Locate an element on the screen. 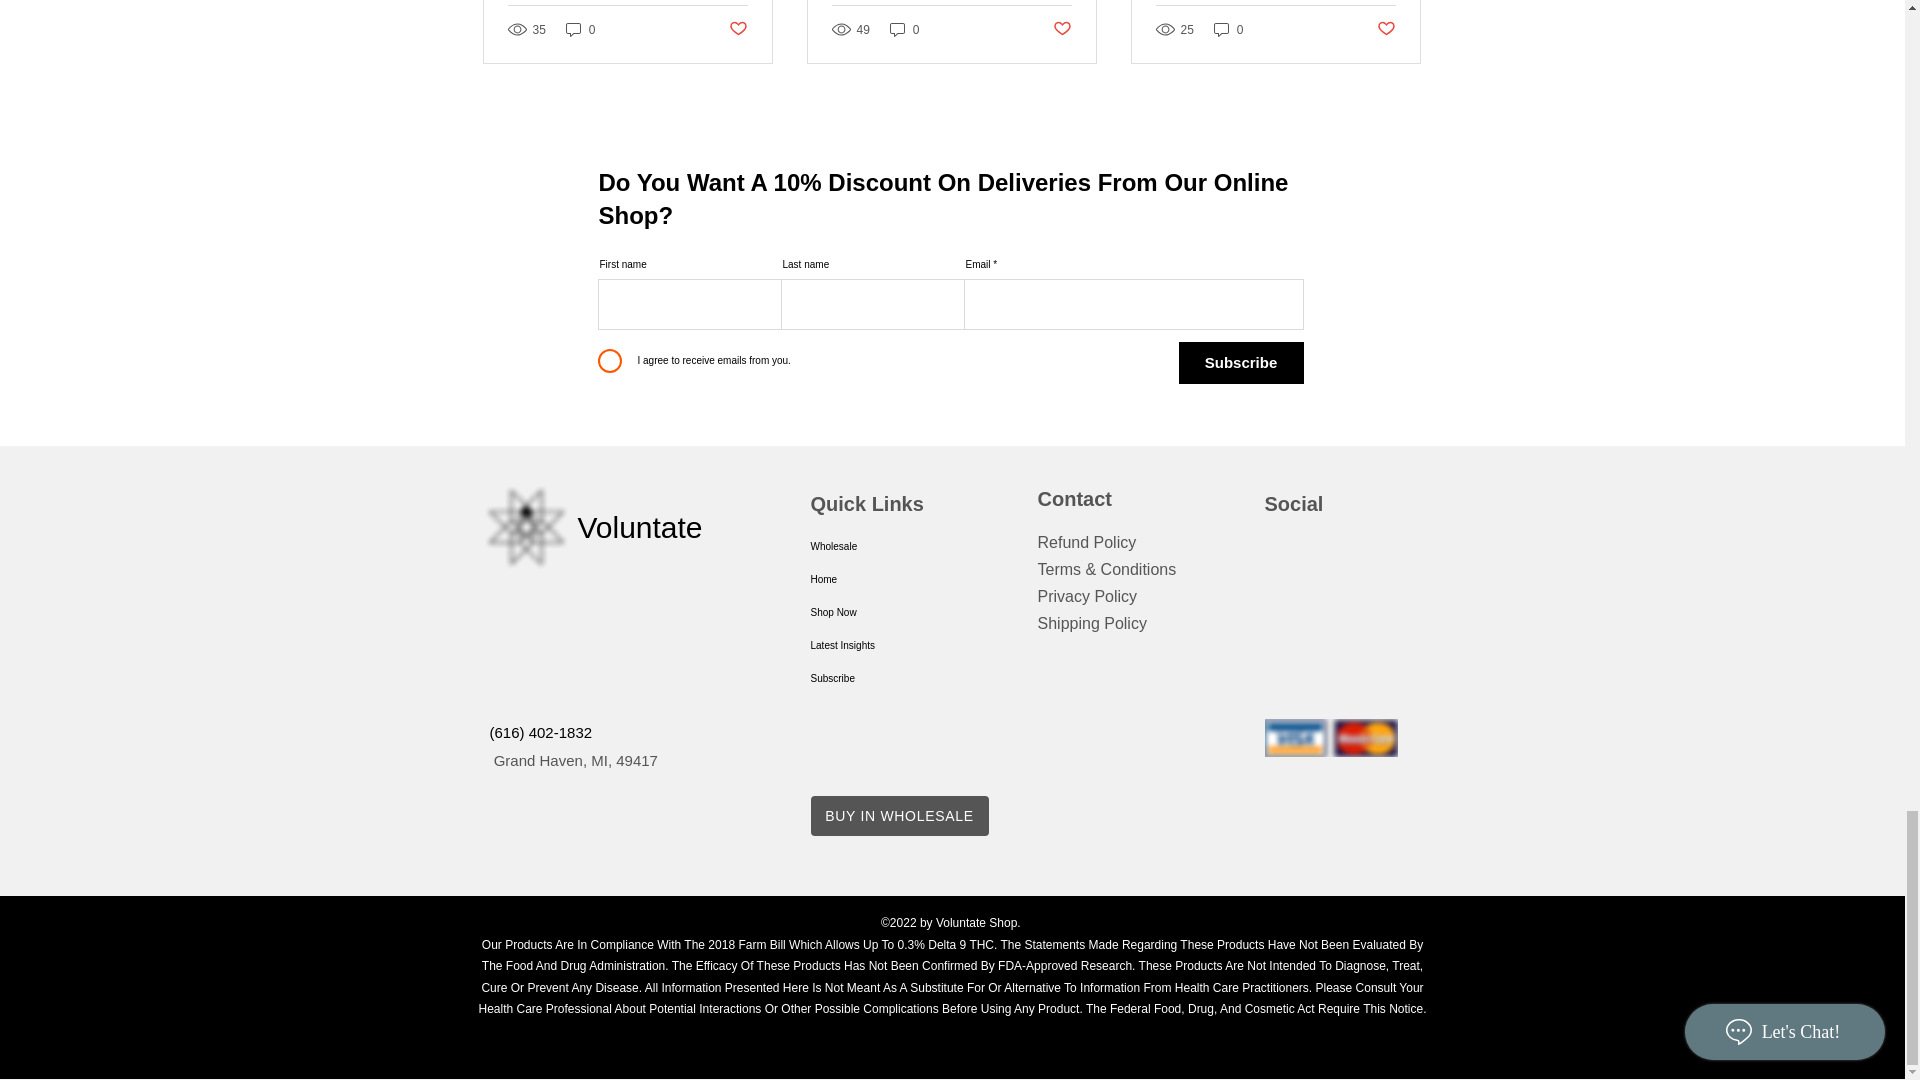 Image resolution: width=1920 pixels, height=1080 pixels. 0 is located at coordinates (580, 29).